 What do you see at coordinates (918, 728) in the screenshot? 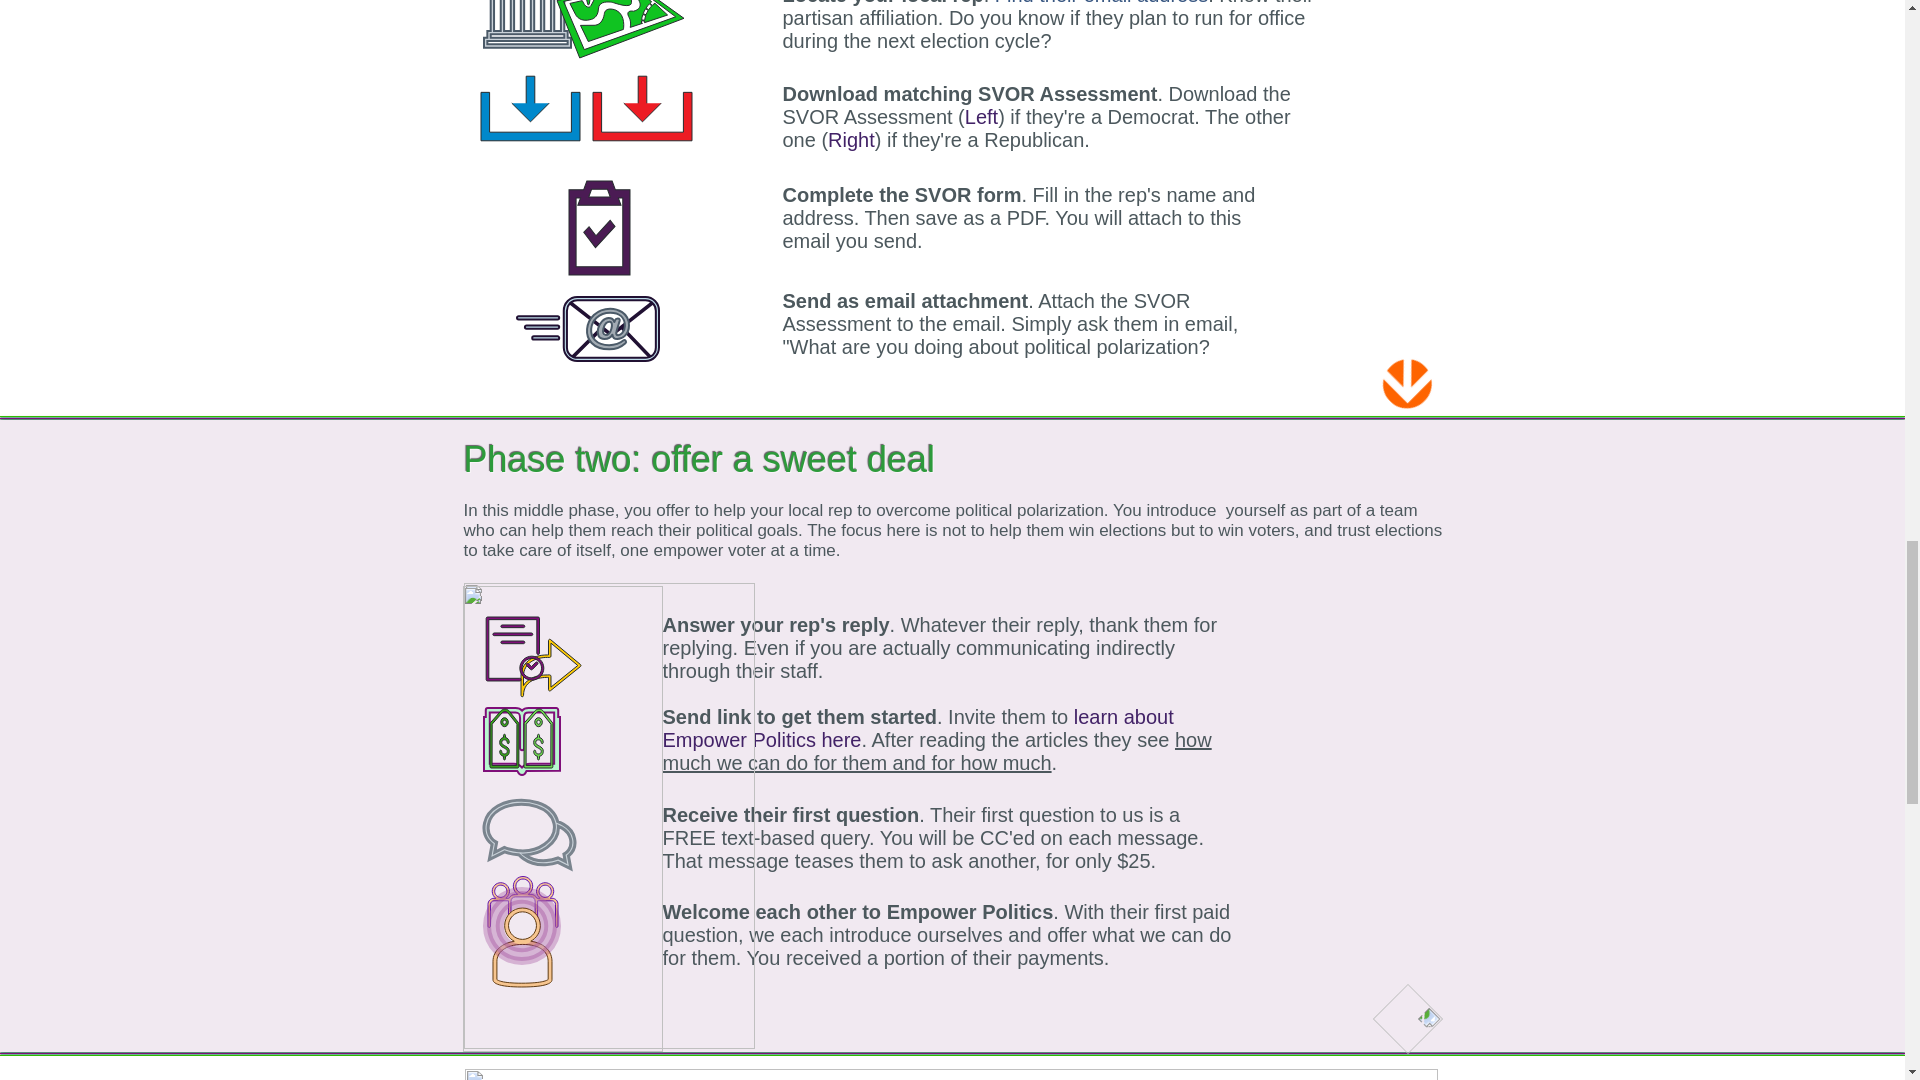
I see `learn about Empower Politics here` at bounding box center [918, 728].